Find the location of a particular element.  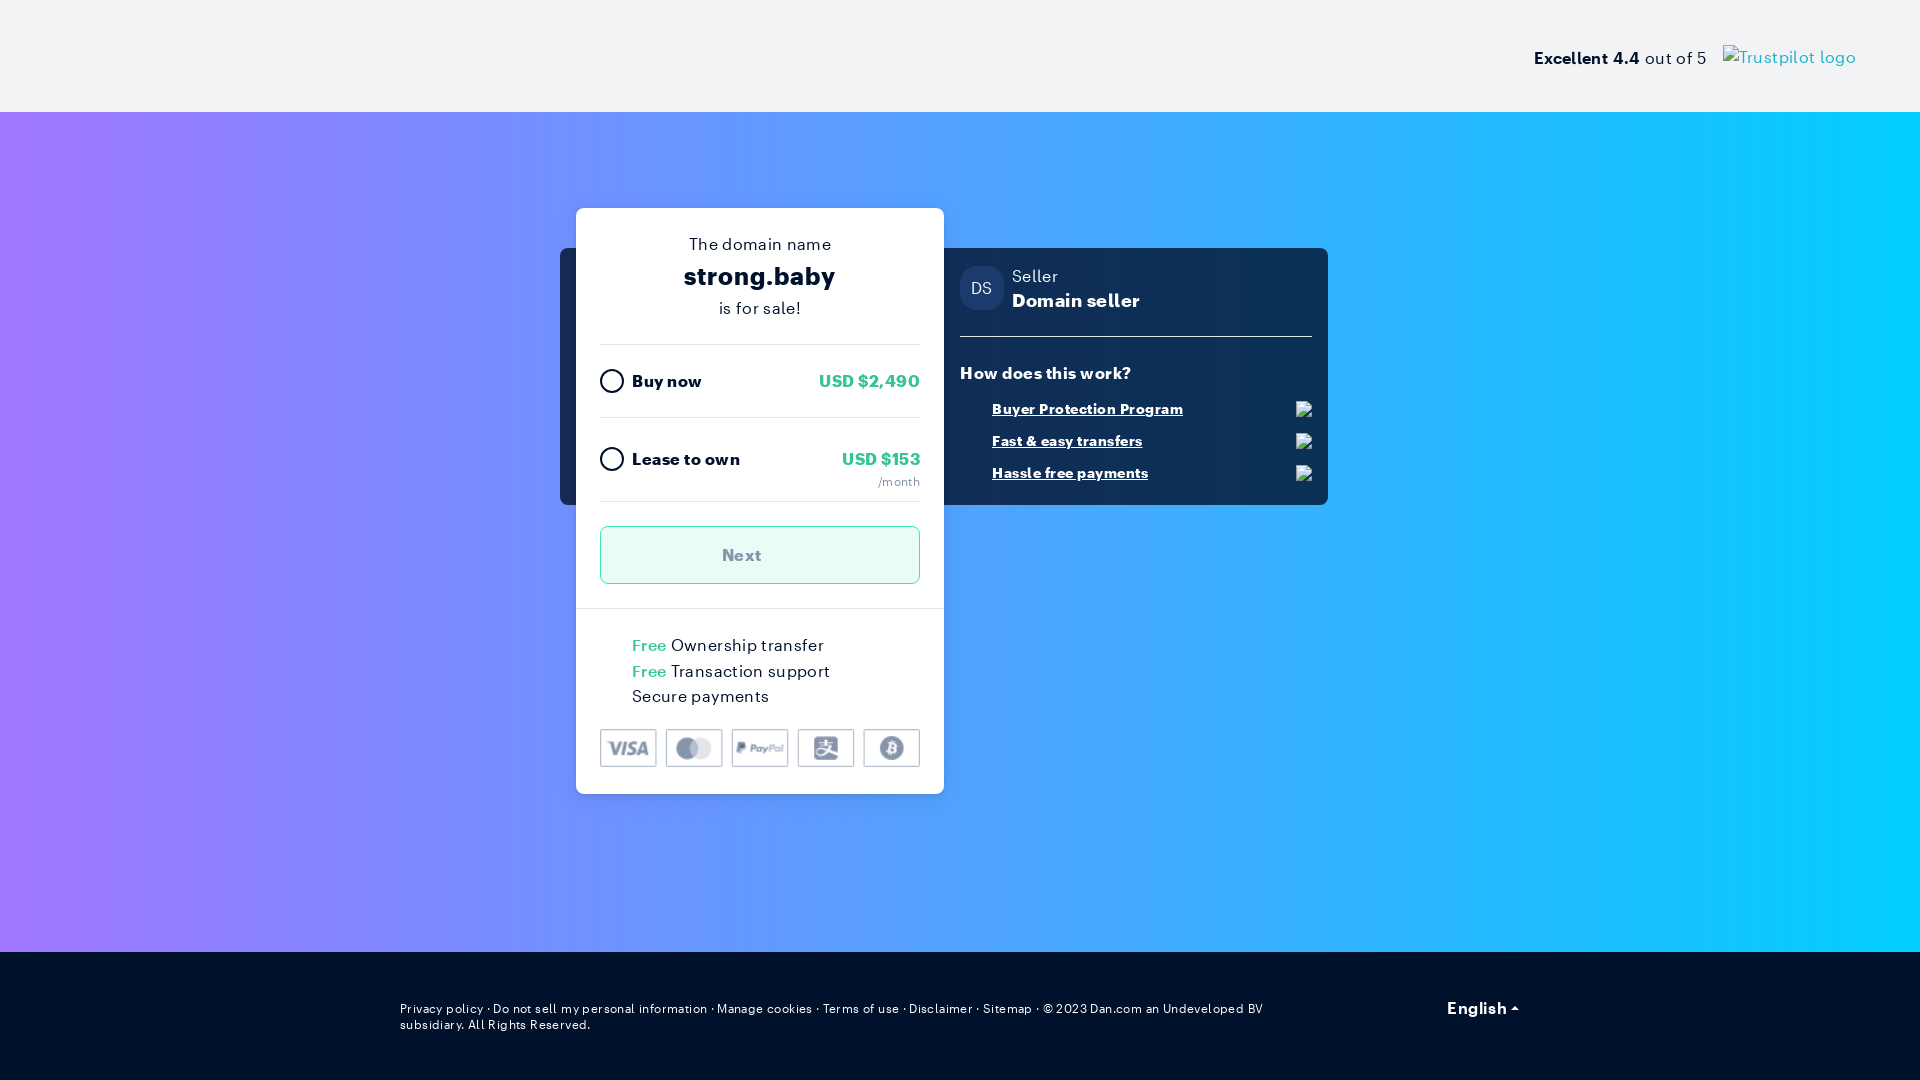

Disclaimer is located at coordinates (940, 1008).